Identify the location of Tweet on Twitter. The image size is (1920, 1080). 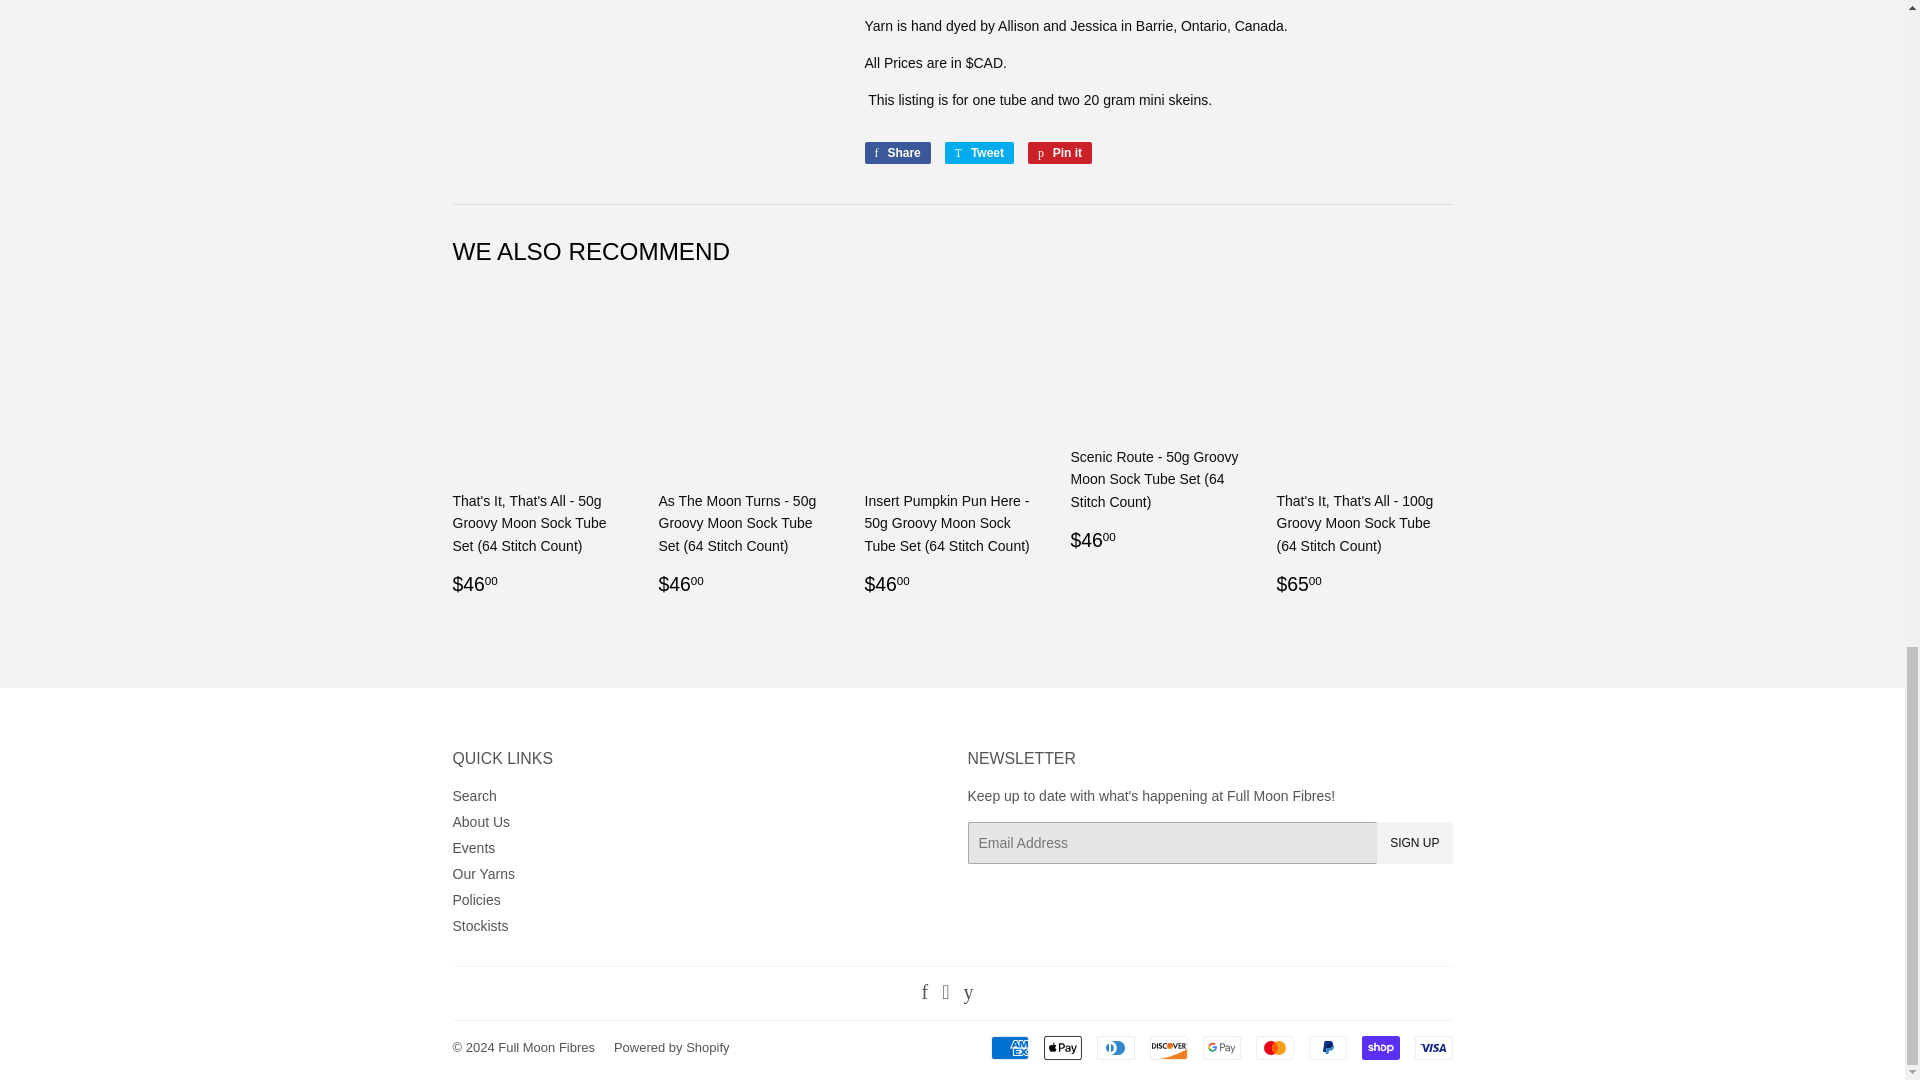
(978, 152).